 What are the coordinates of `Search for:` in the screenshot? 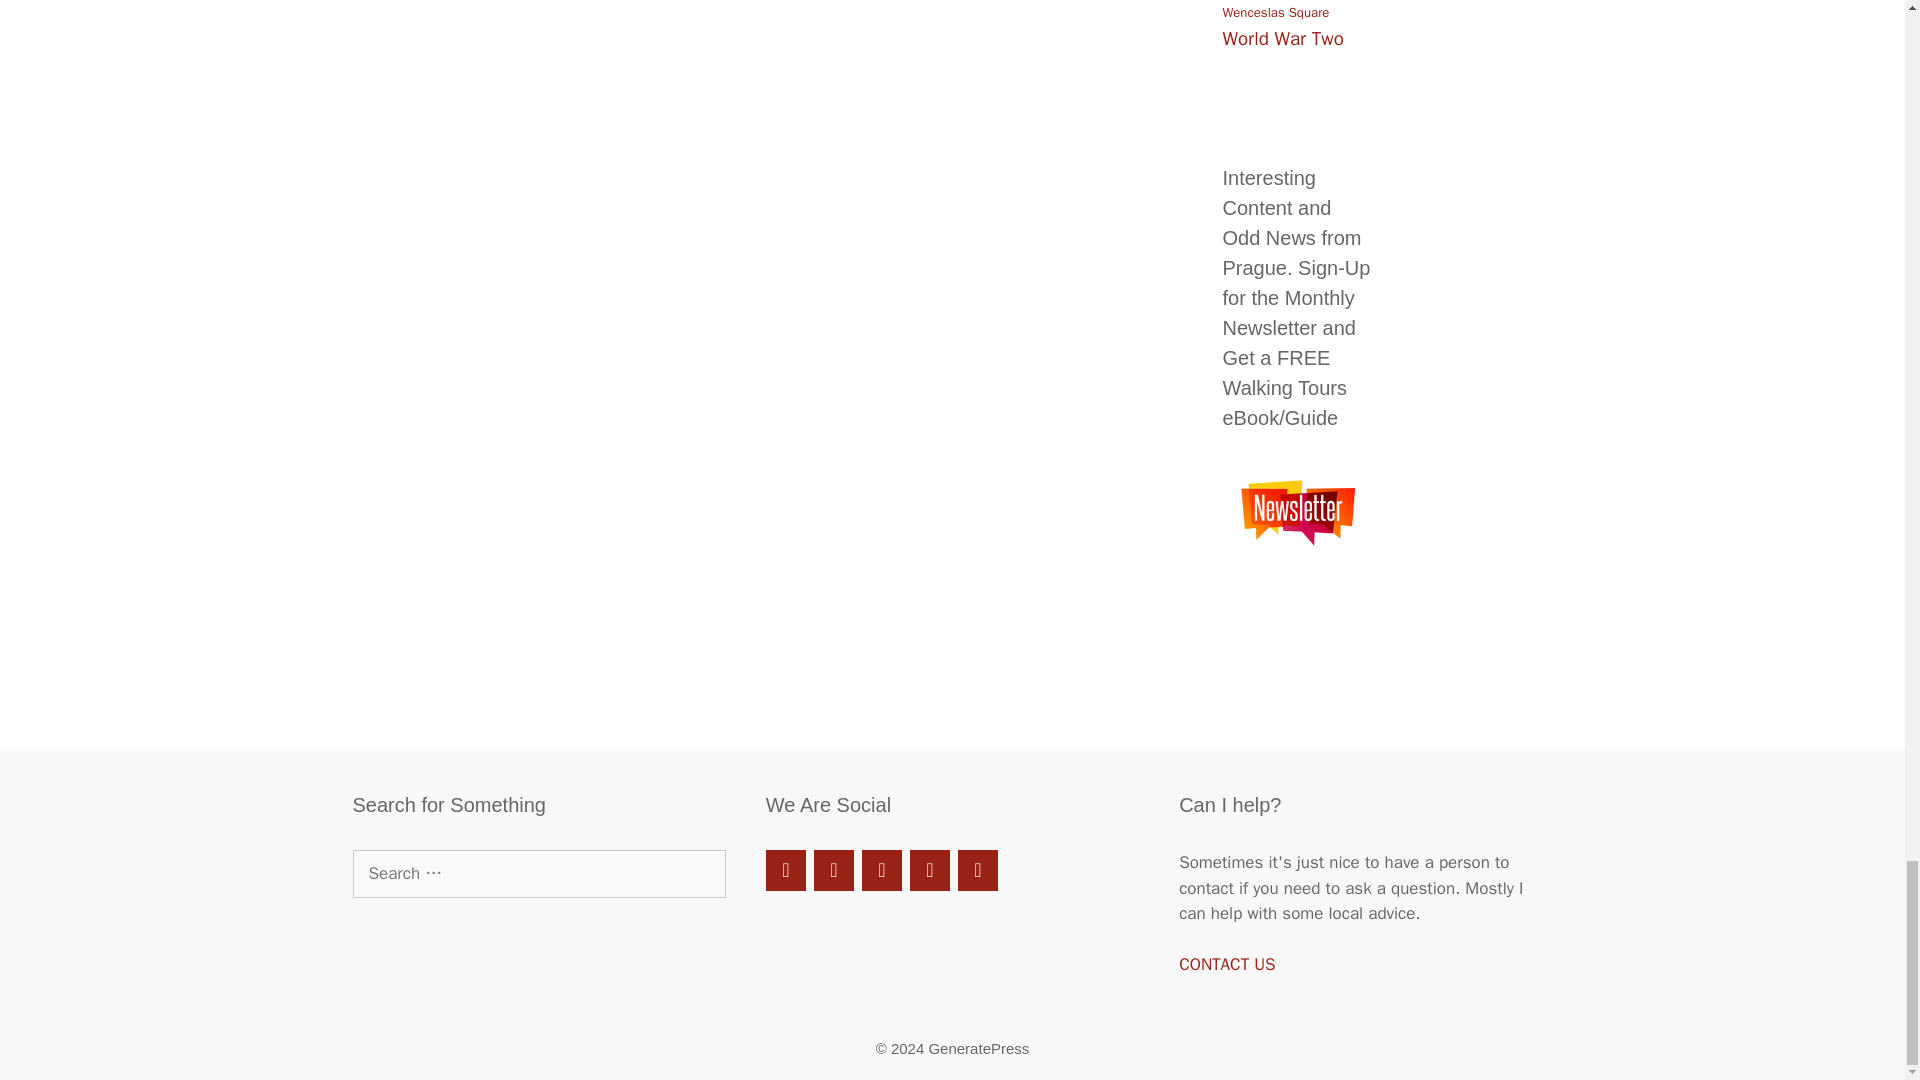 It's located at (538, 873).